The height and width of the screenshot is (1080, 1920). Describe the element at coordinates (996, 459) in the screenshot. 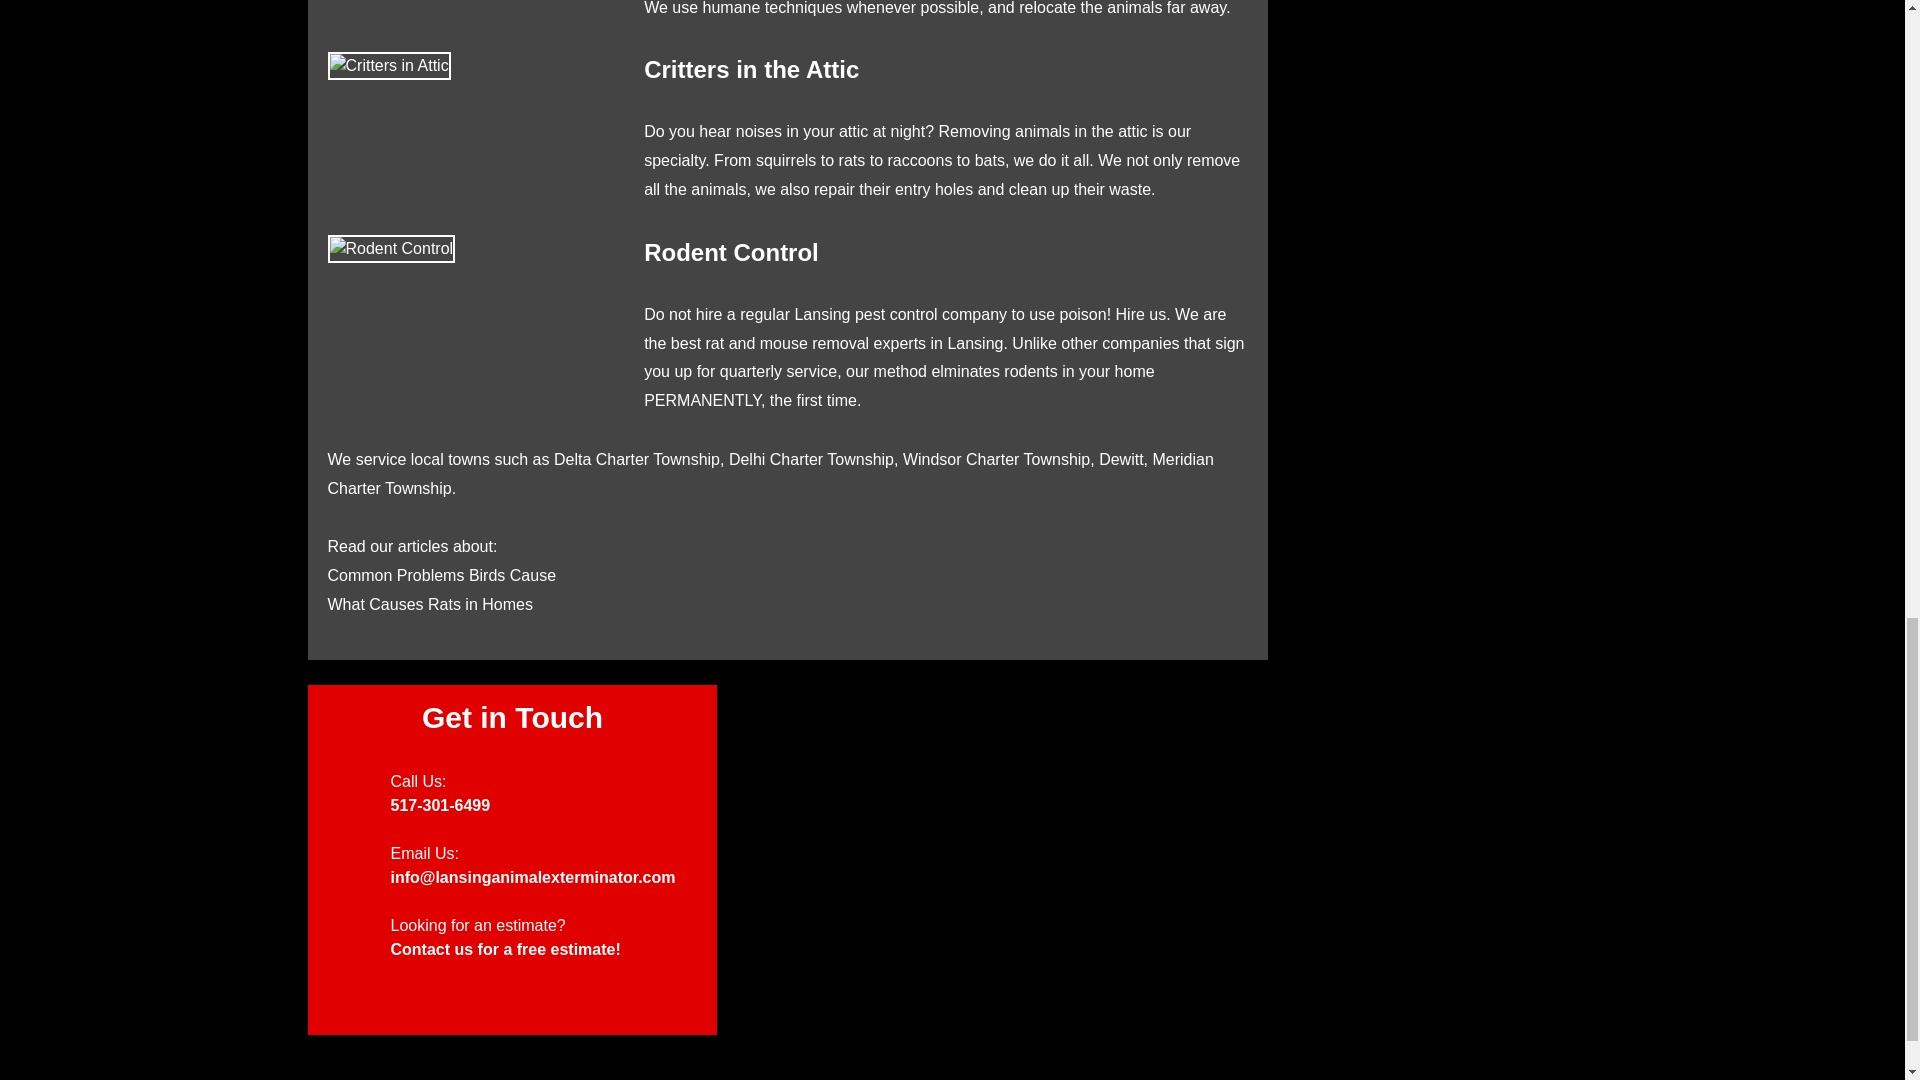

I see `Windsor Charter Township` at that location.